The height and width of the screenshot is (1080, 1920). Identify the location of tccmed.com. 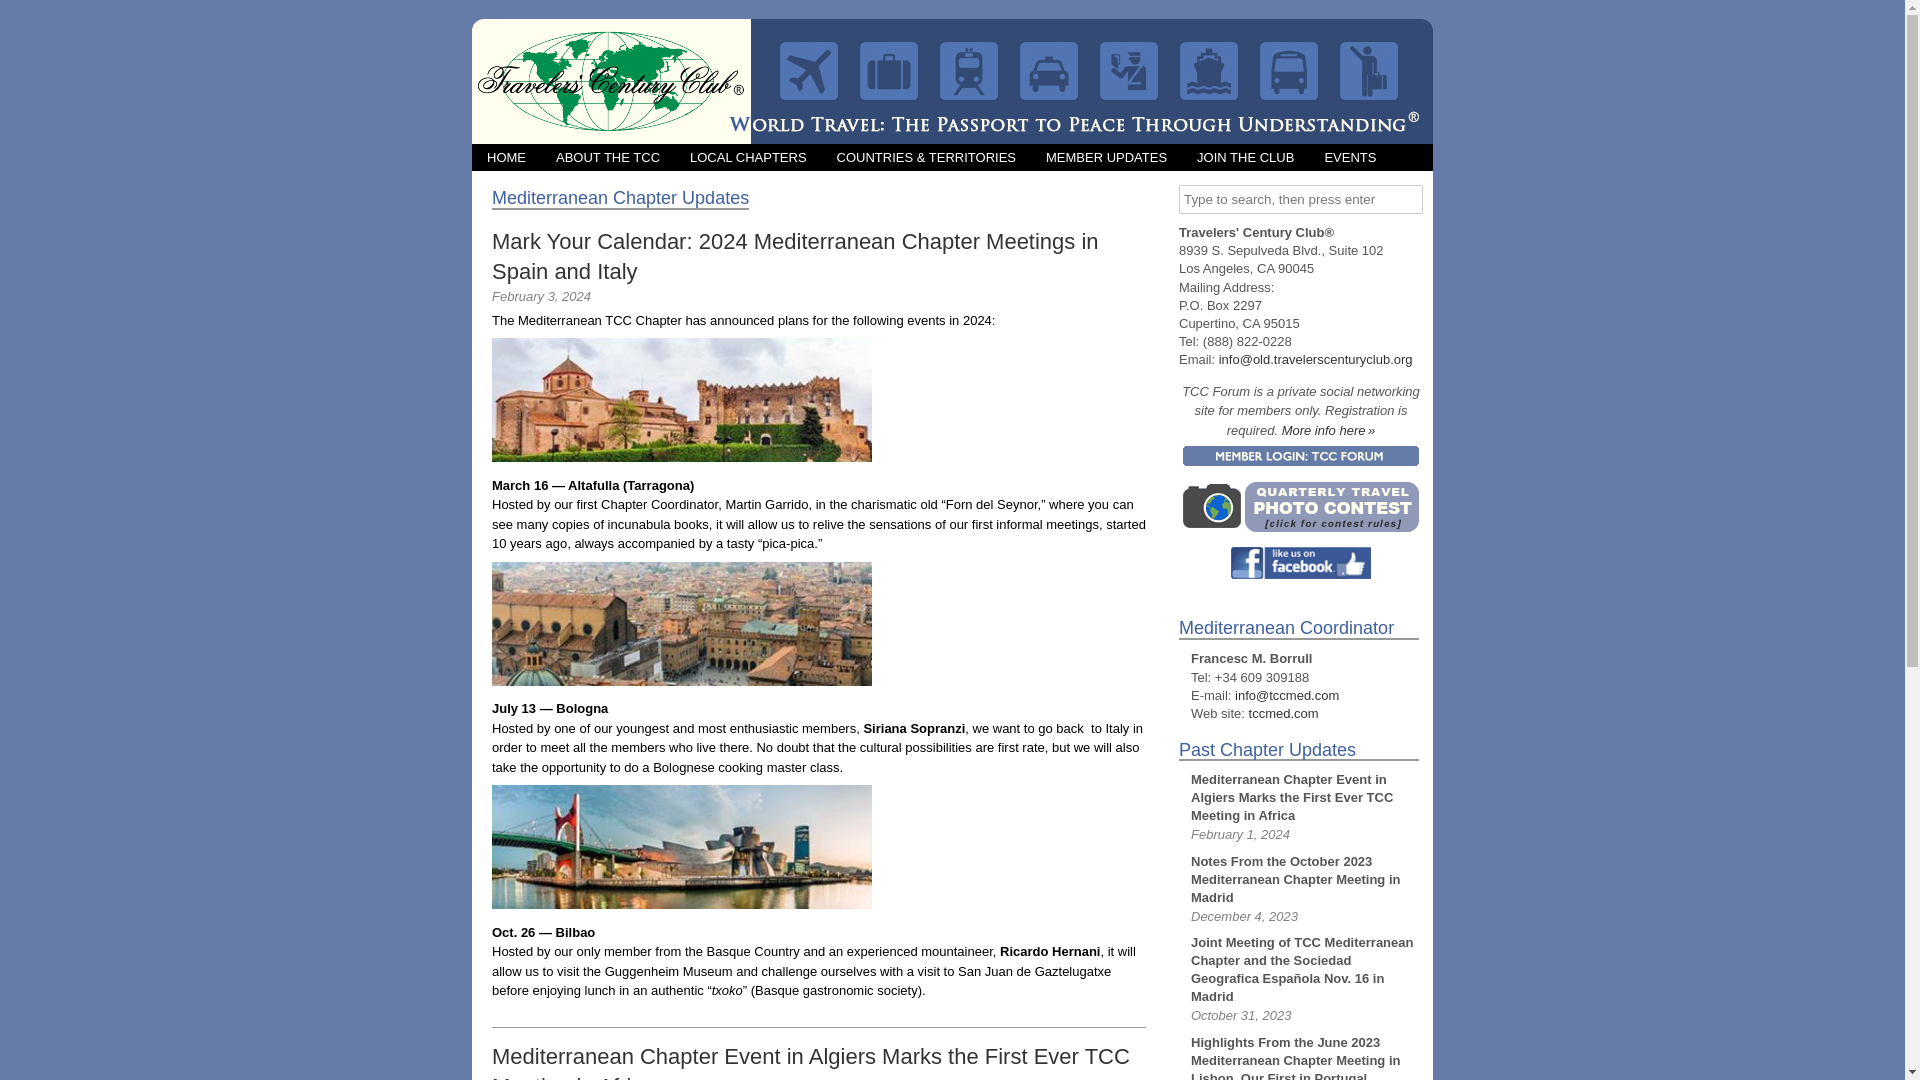
(1284, 714).